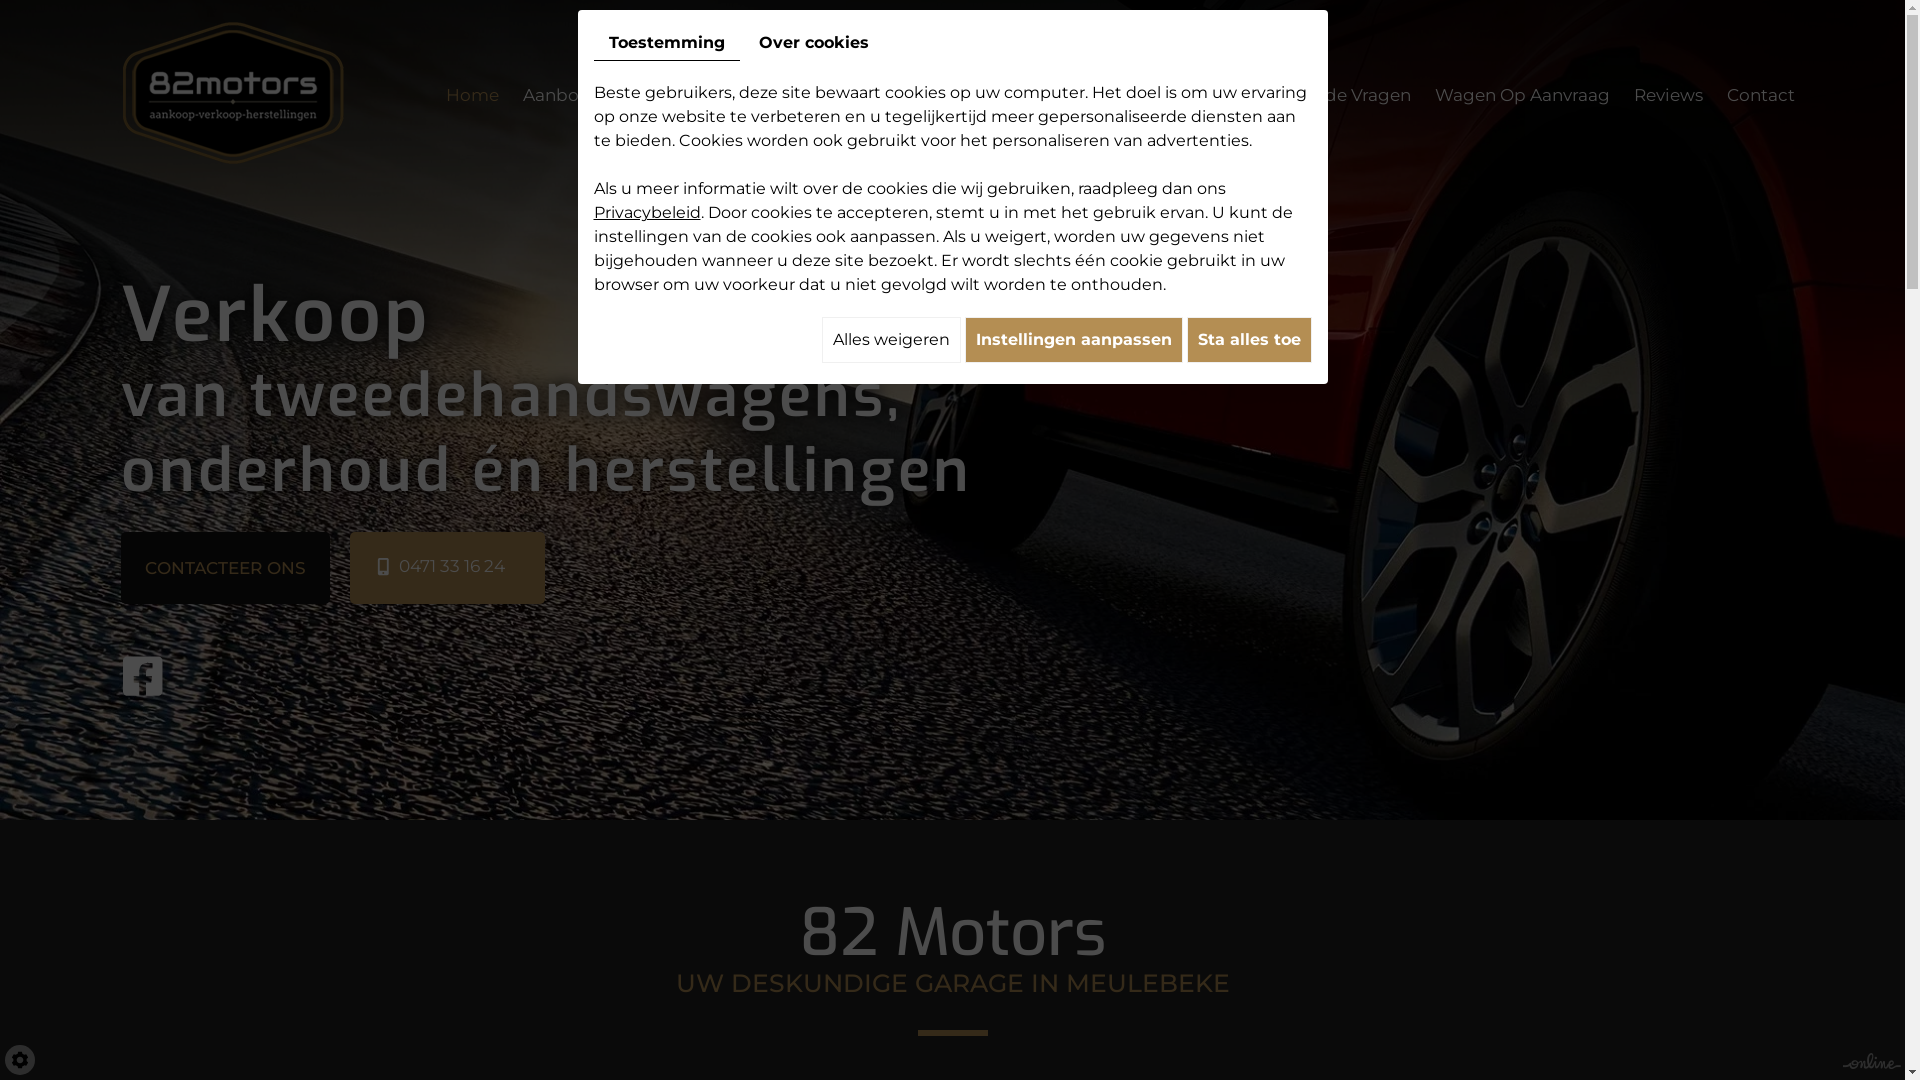 The height and width of the screenshot is (1080, 1920). Describe the element at coordinates (472, 95) in the screenshot. I see `Home` at that location.